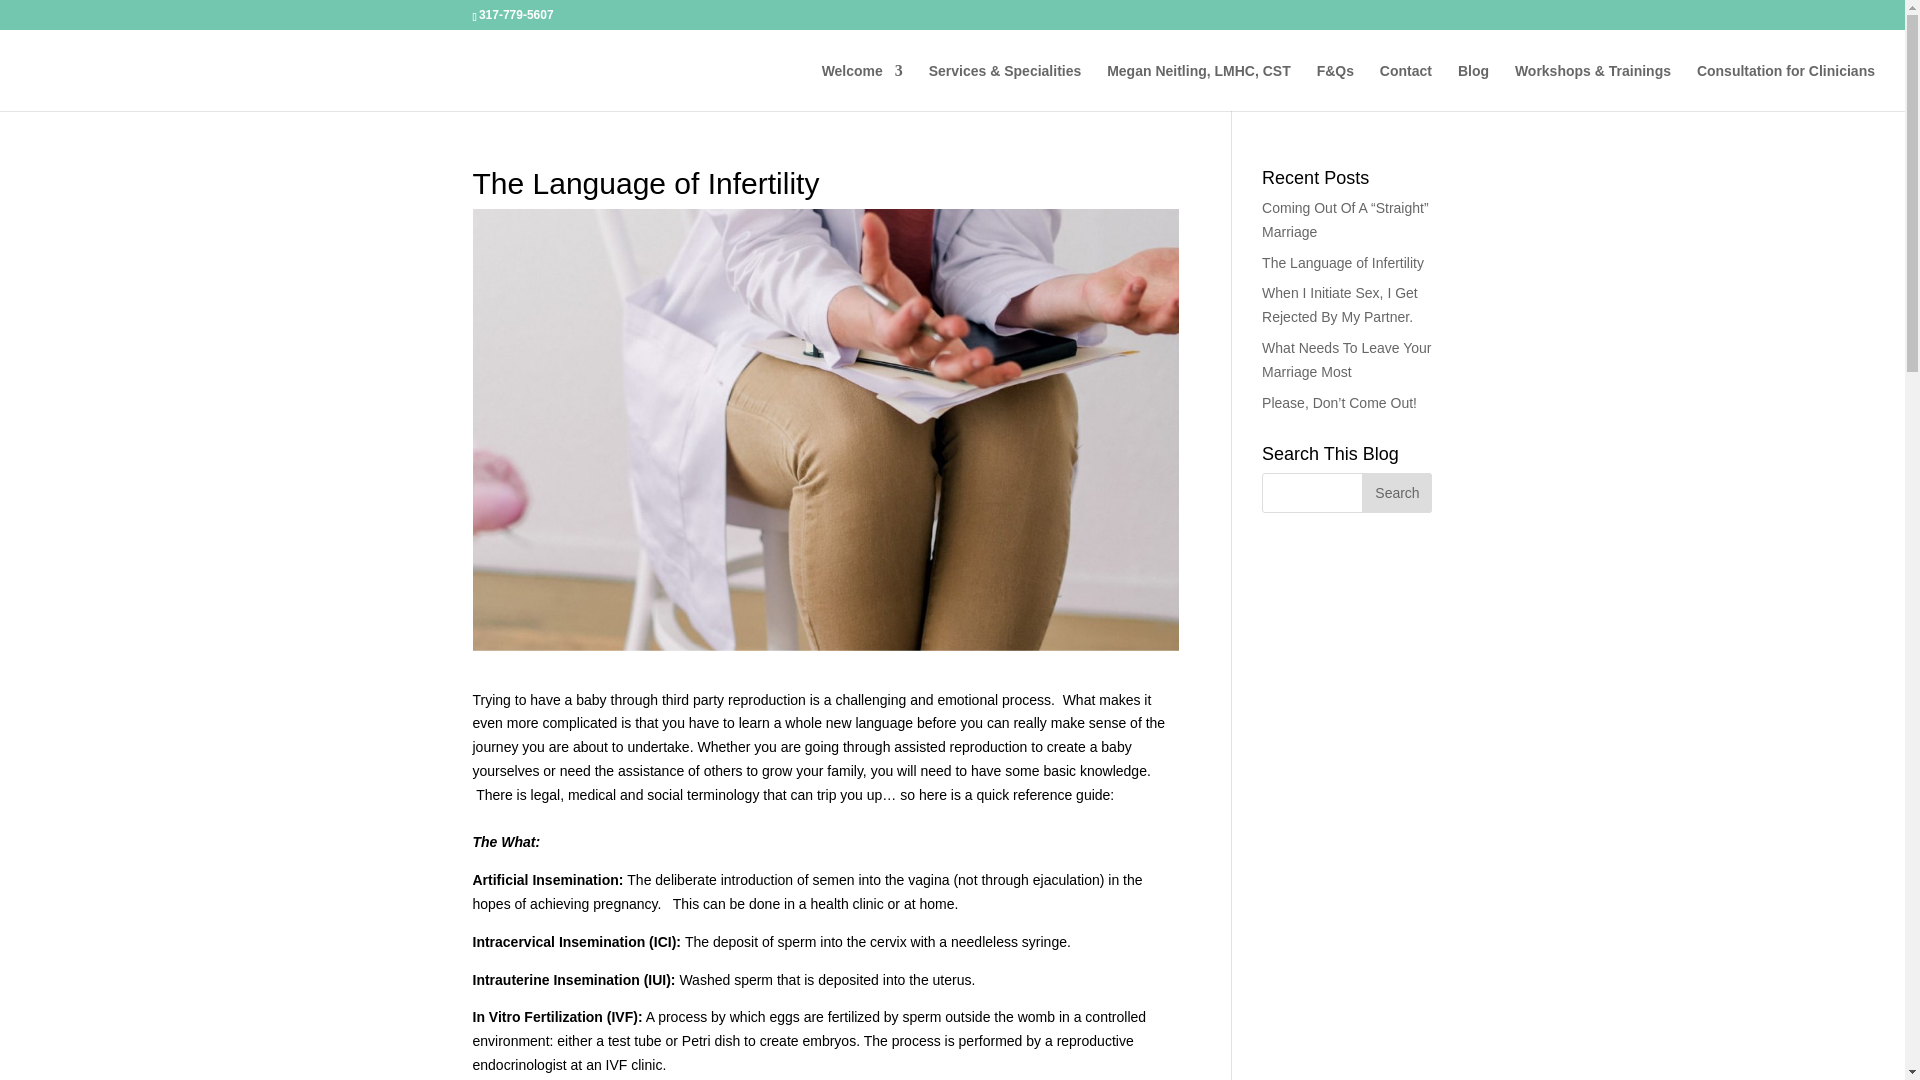 The width and height of the screenshot is (1920, 1080). I want to click on Contact, so click(1406, 87).